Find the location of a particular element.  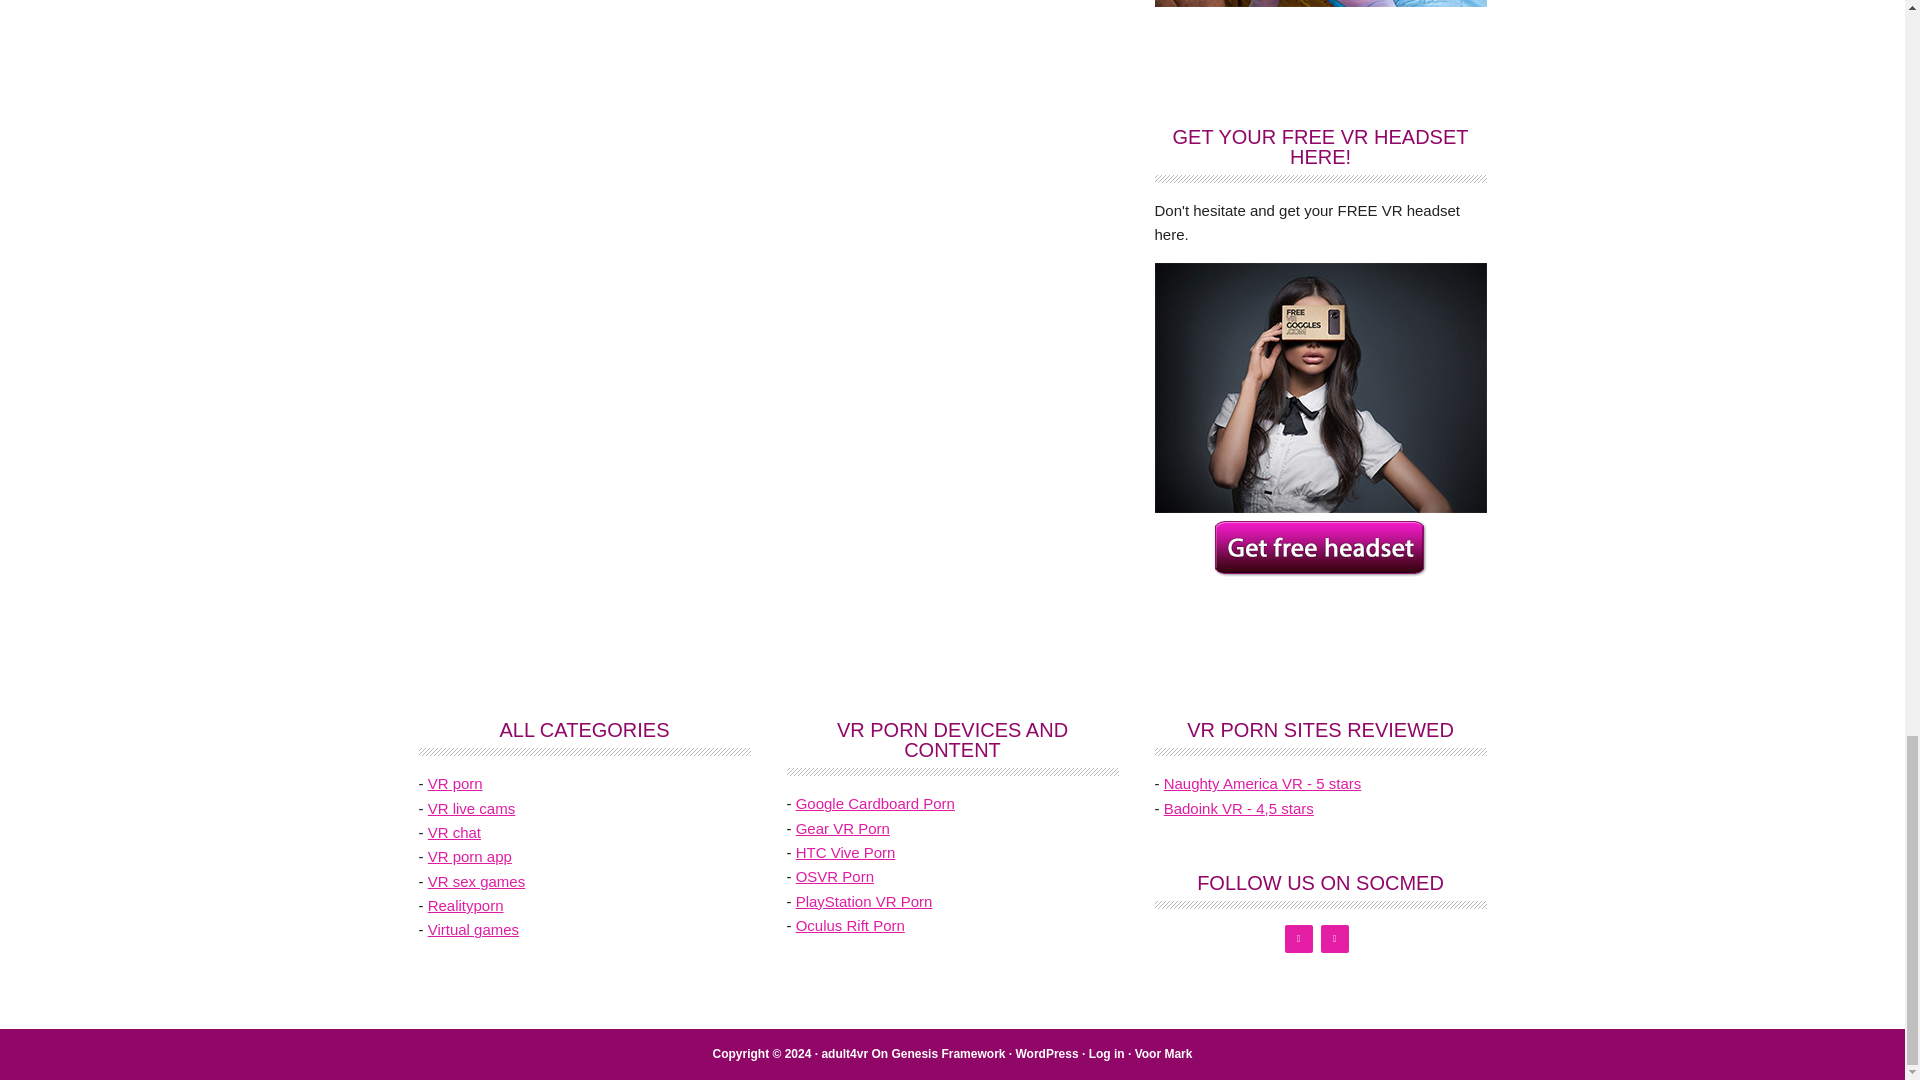

VR live cams is located at coordinates (472, 808).